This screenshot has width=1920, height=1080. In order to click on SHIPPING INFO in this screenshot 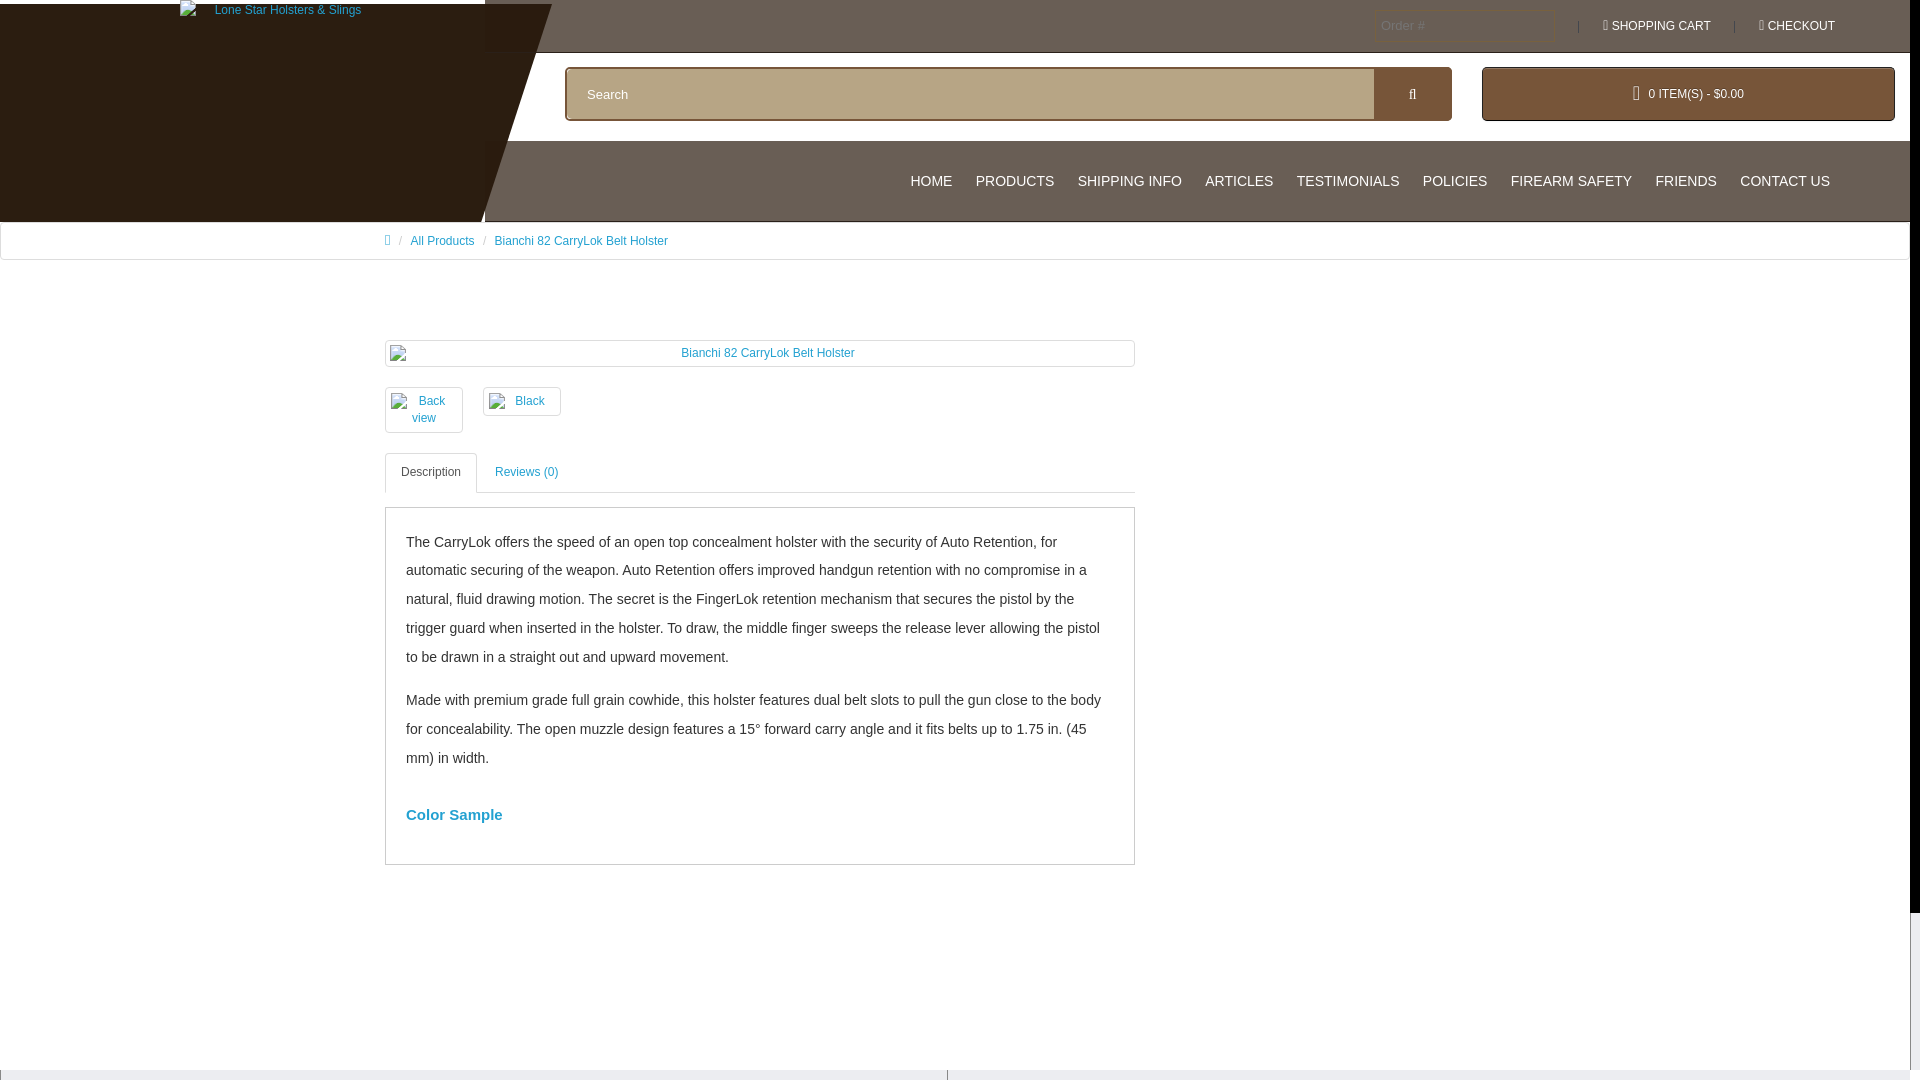, I will do `click(1130, 180)`.